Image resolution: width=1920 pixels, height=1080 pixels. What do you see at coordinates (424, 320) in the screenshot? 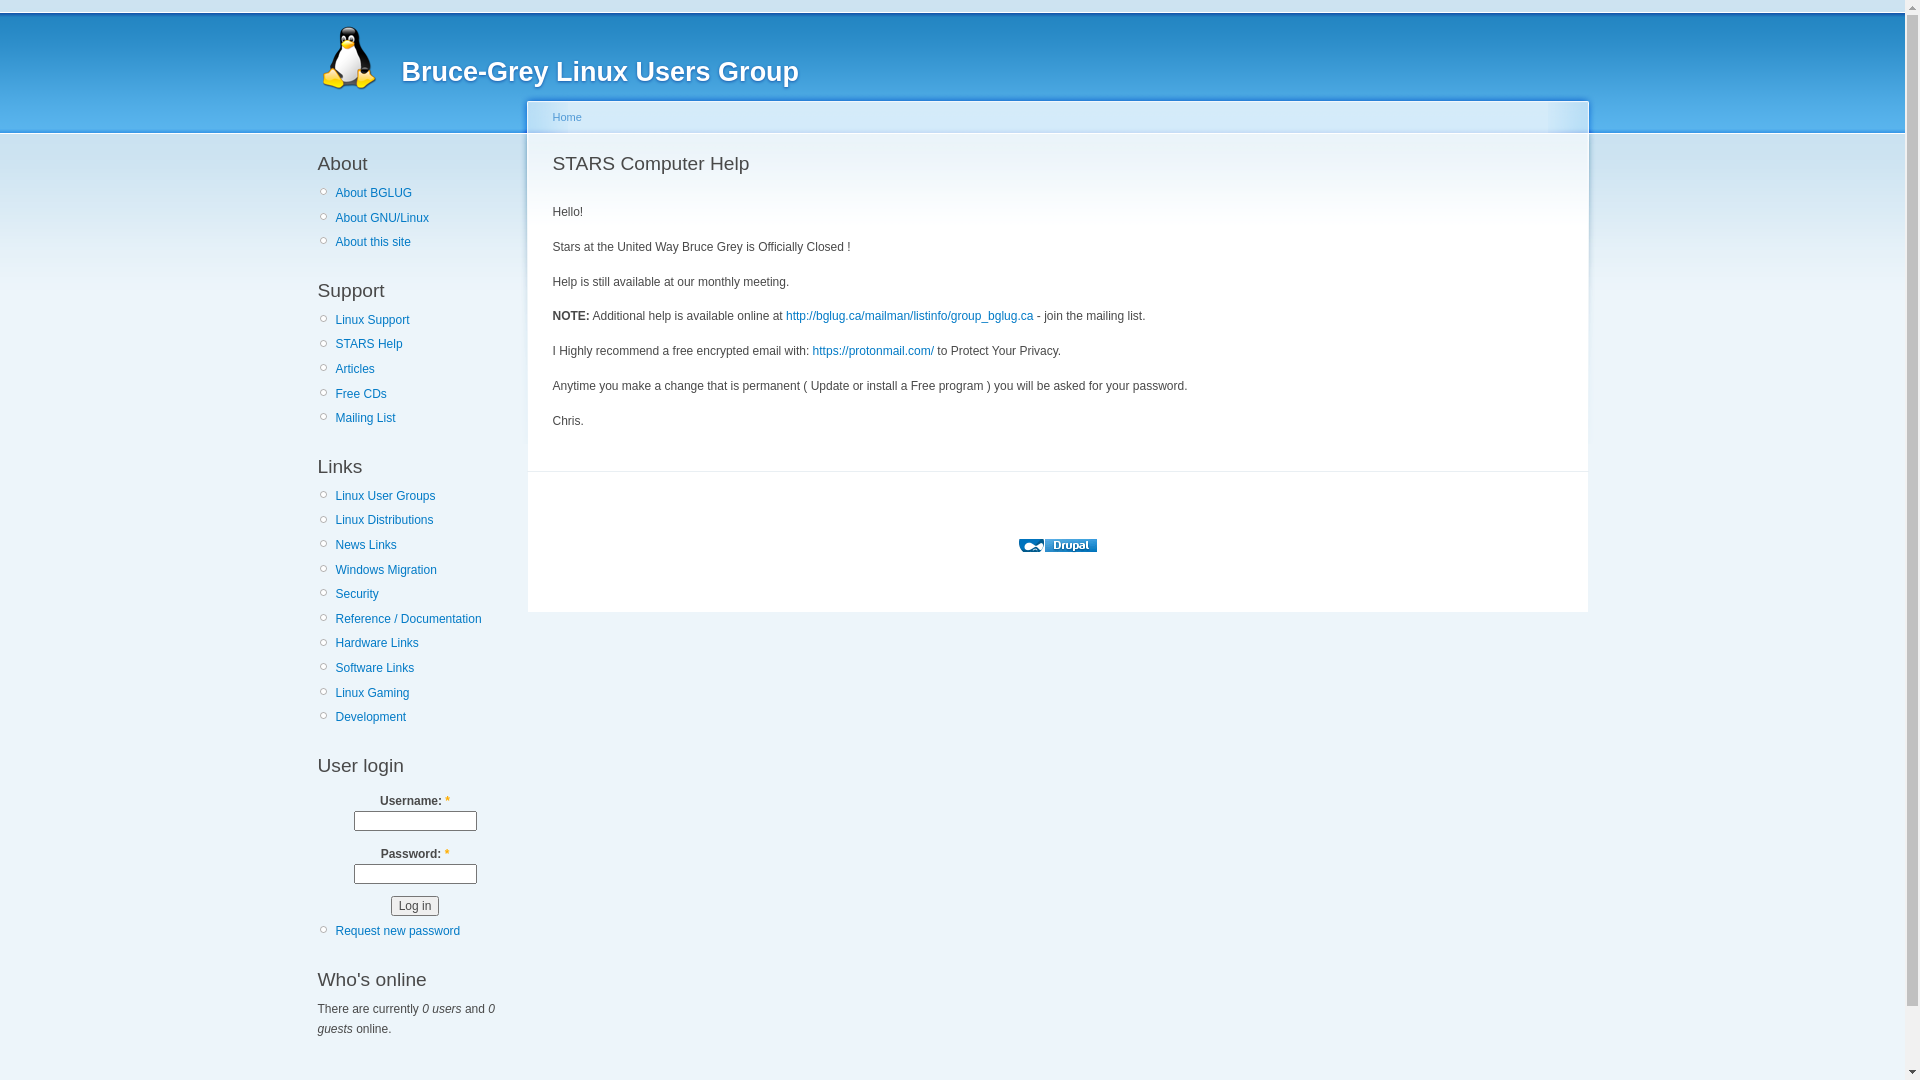
I see `Linux Support` at bounding box center [424, 320].